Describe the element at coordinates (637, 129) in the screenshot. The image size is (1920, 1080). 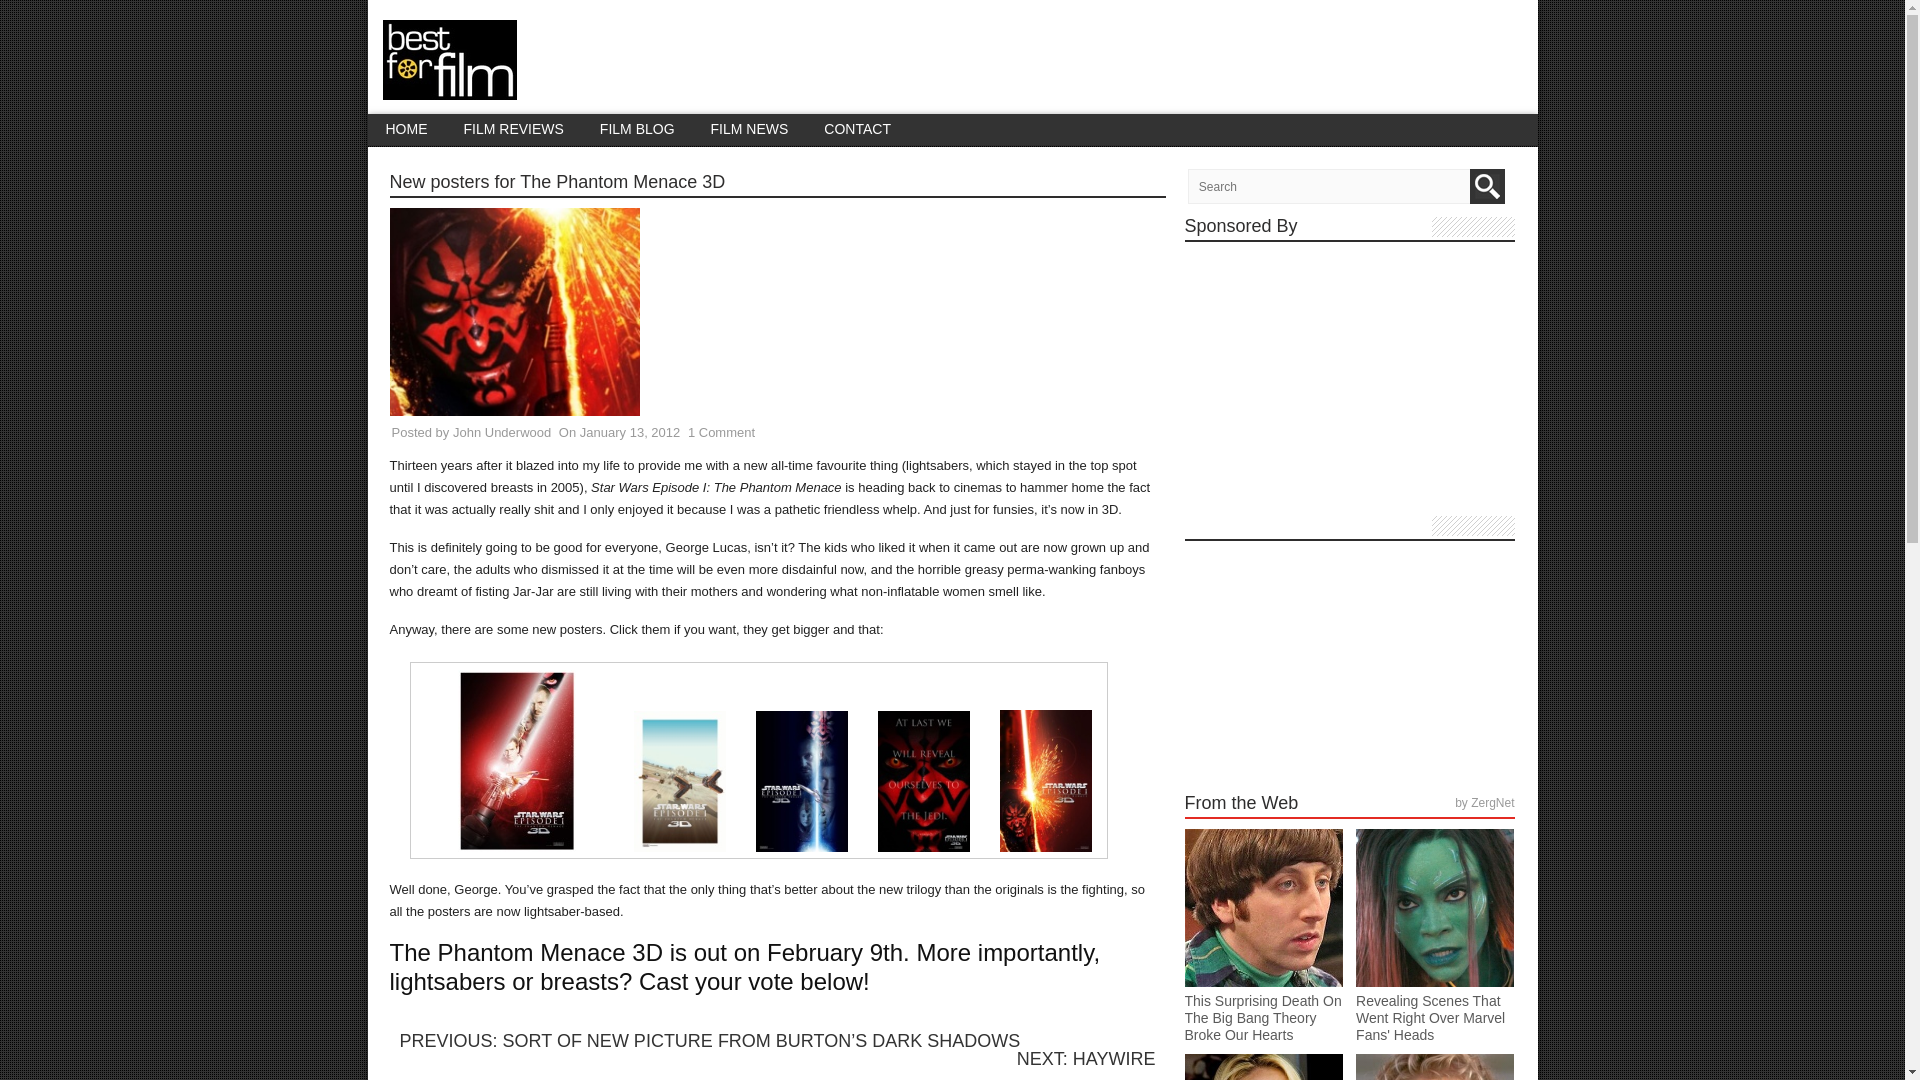
I see `FILM BLOG` at that location.